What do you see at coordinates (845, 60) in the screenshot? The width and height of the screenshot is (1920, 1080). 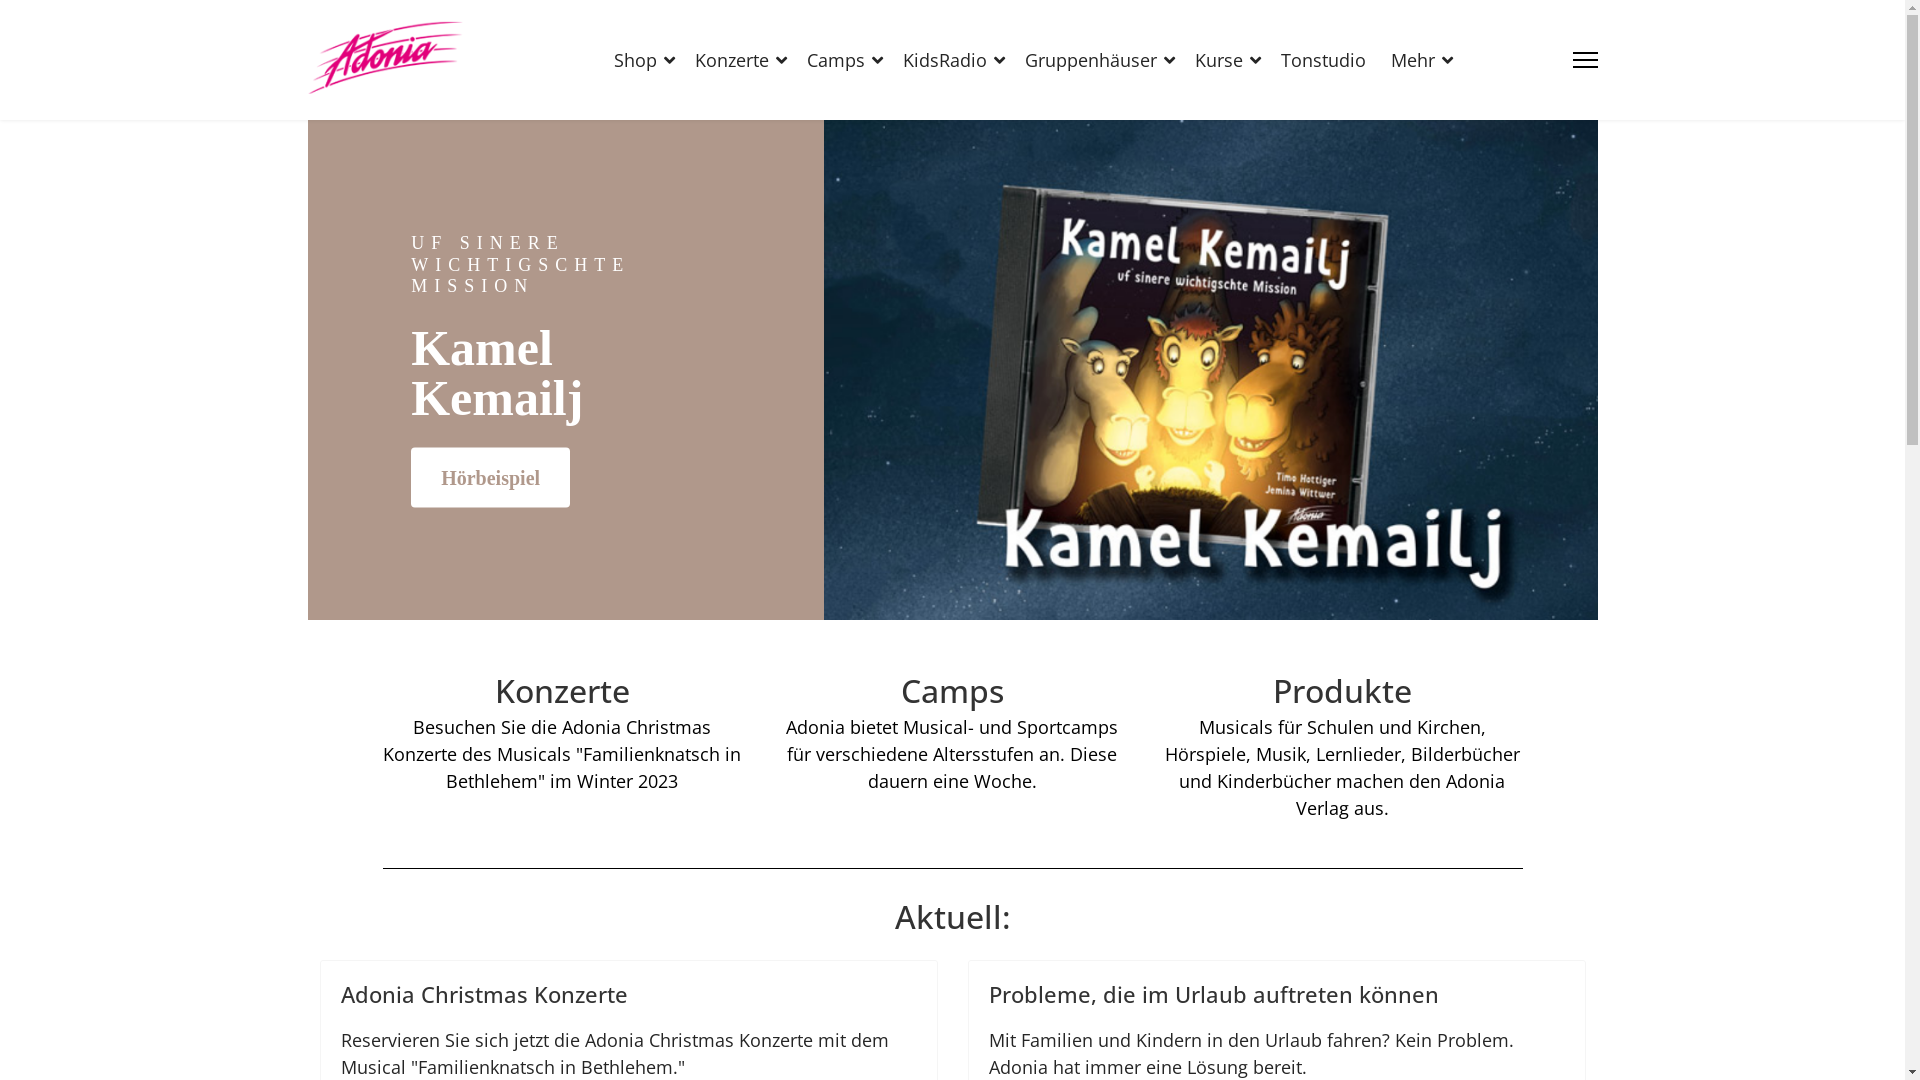 I see `Camps` at bounding box center [845, 60].